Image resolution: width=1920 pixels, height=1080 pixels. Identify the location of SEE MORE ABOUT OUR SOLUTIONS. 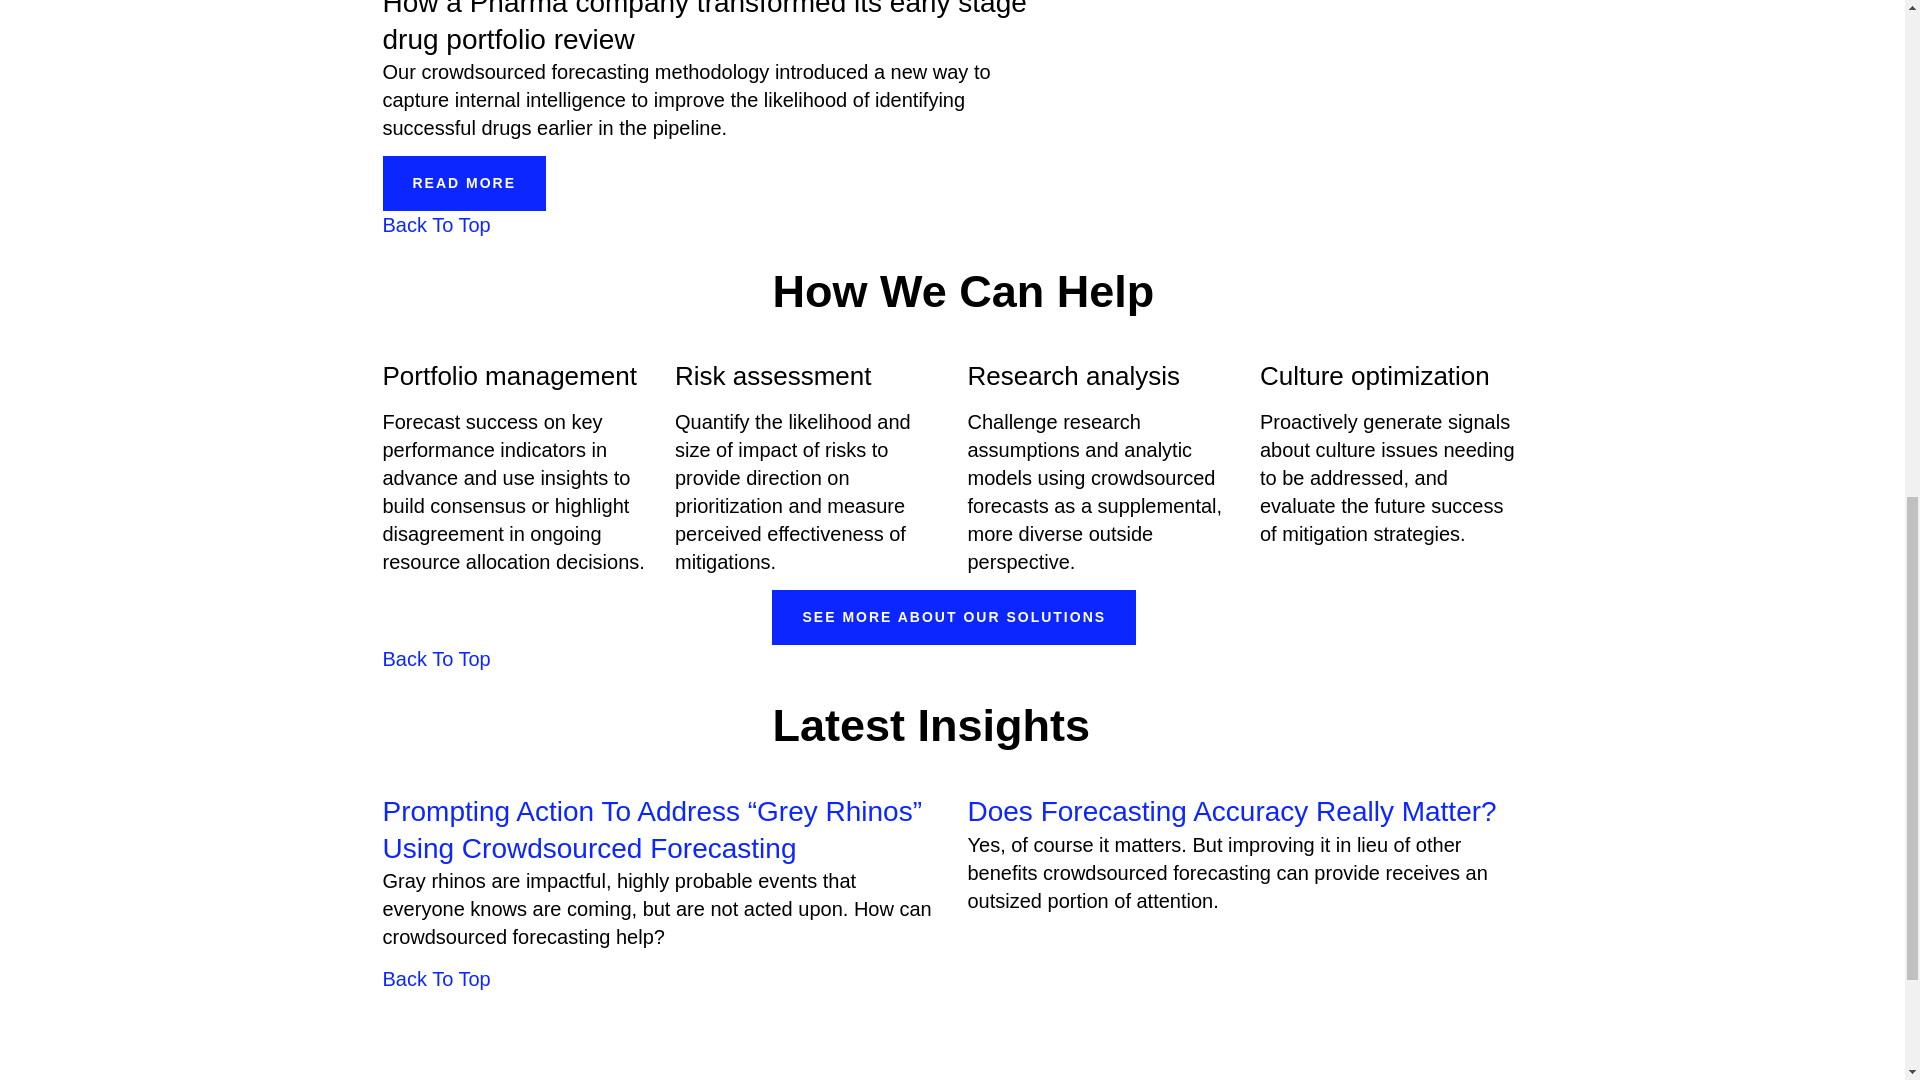
(954, 616).